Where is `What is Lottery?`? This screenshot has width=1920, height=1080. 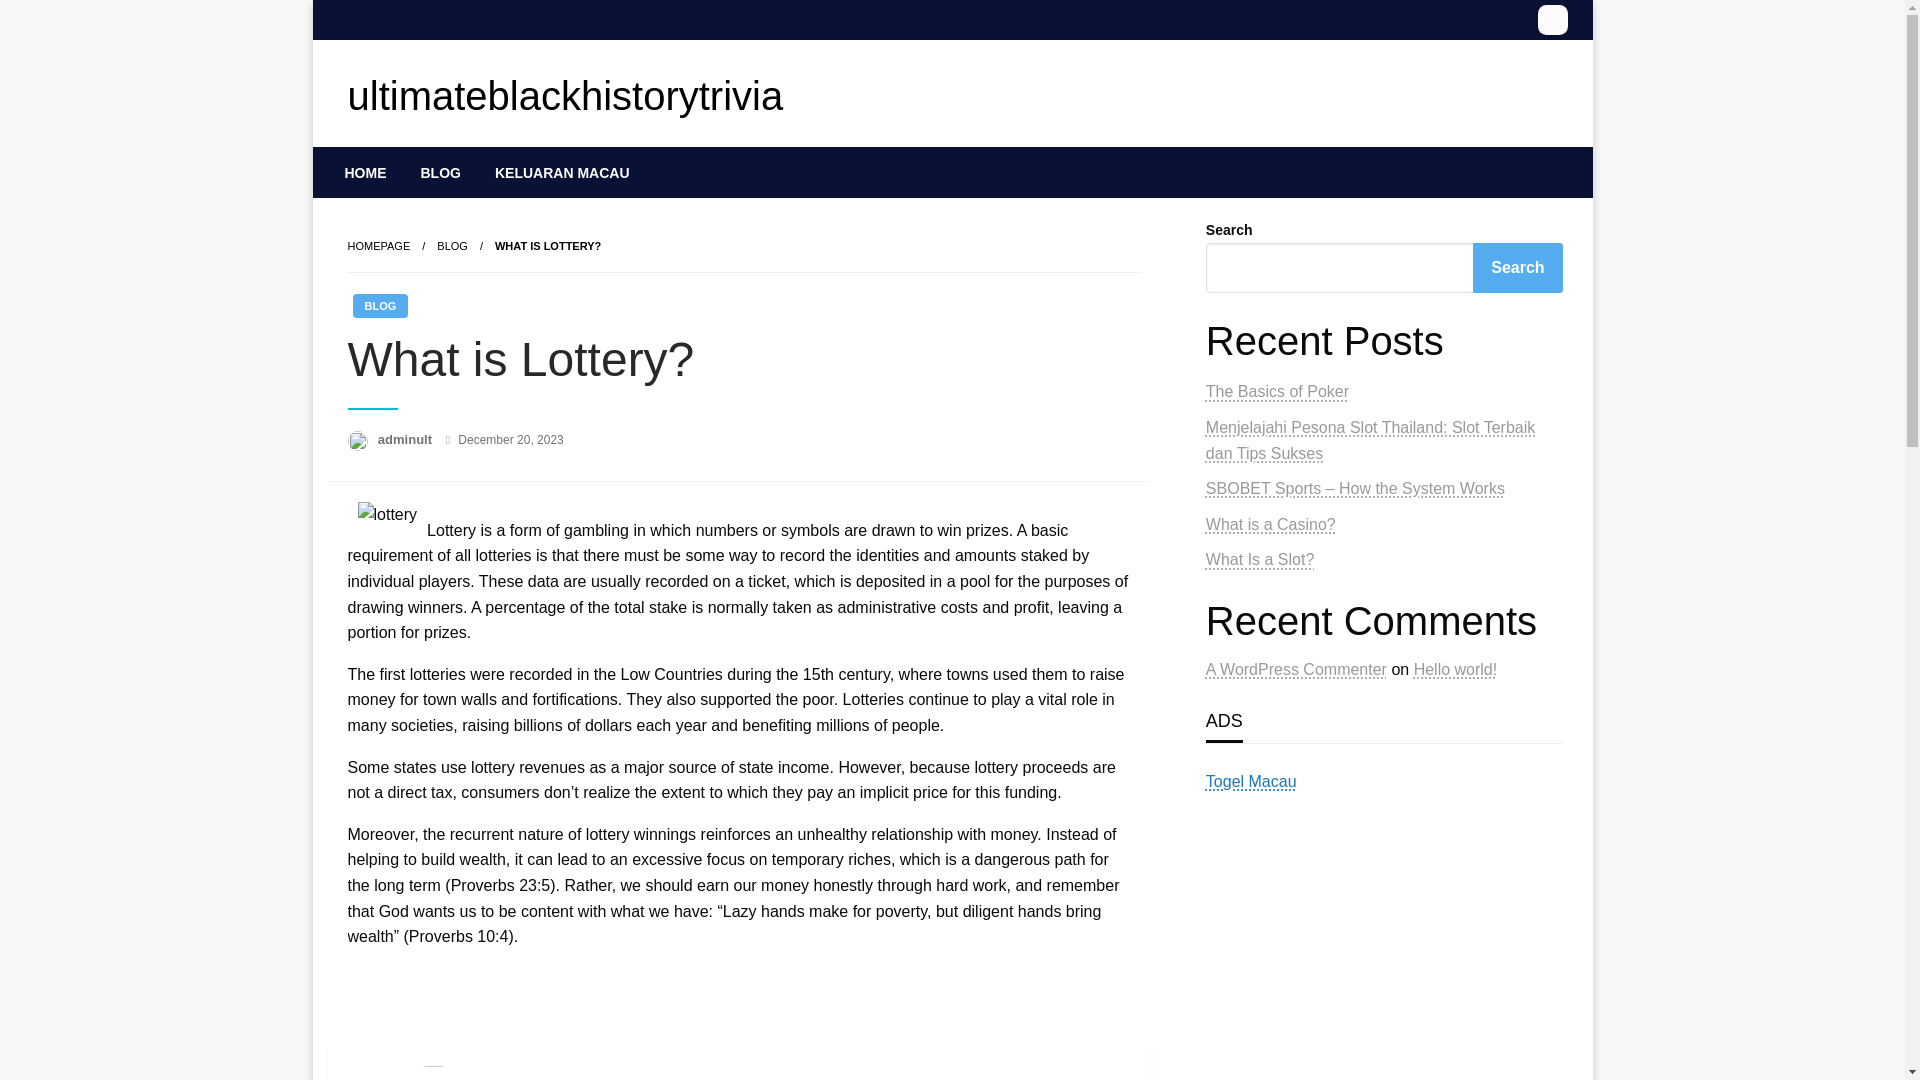 What is Lottery? is located at coordinates (548, 245).